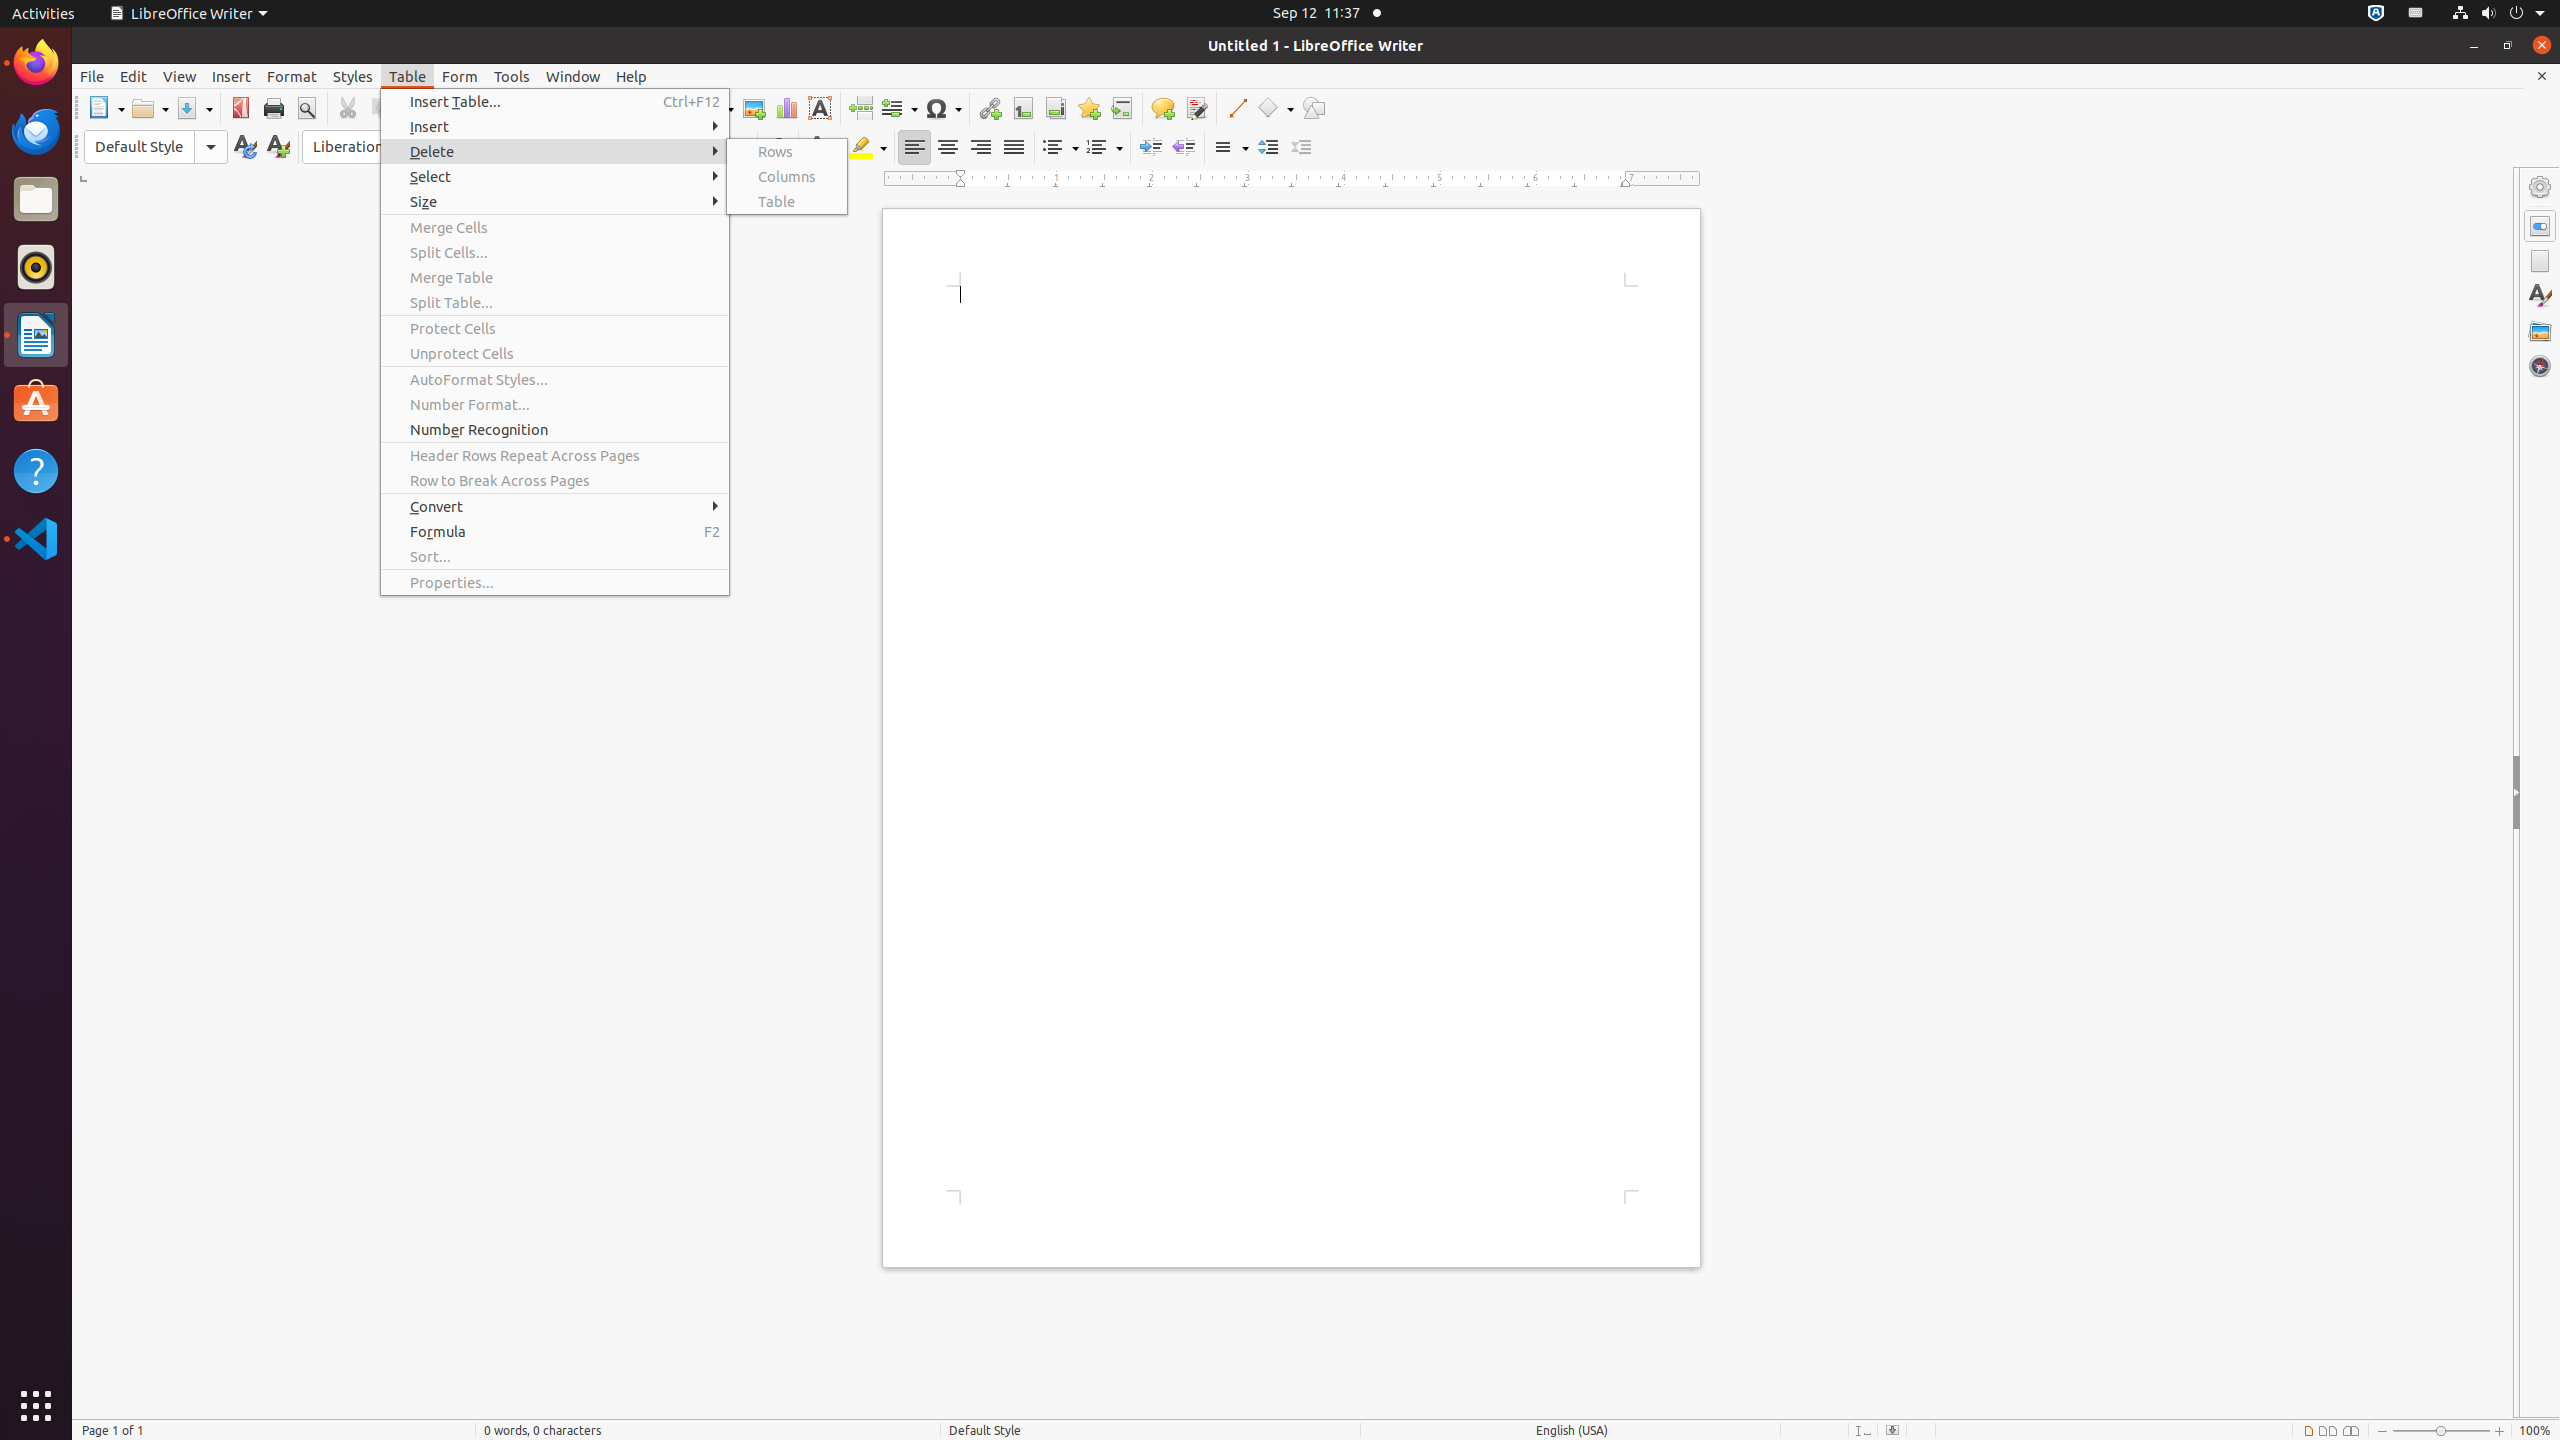  Describe the element at coordinates (150, 108) in the screenshot. I see `Open` at that location.